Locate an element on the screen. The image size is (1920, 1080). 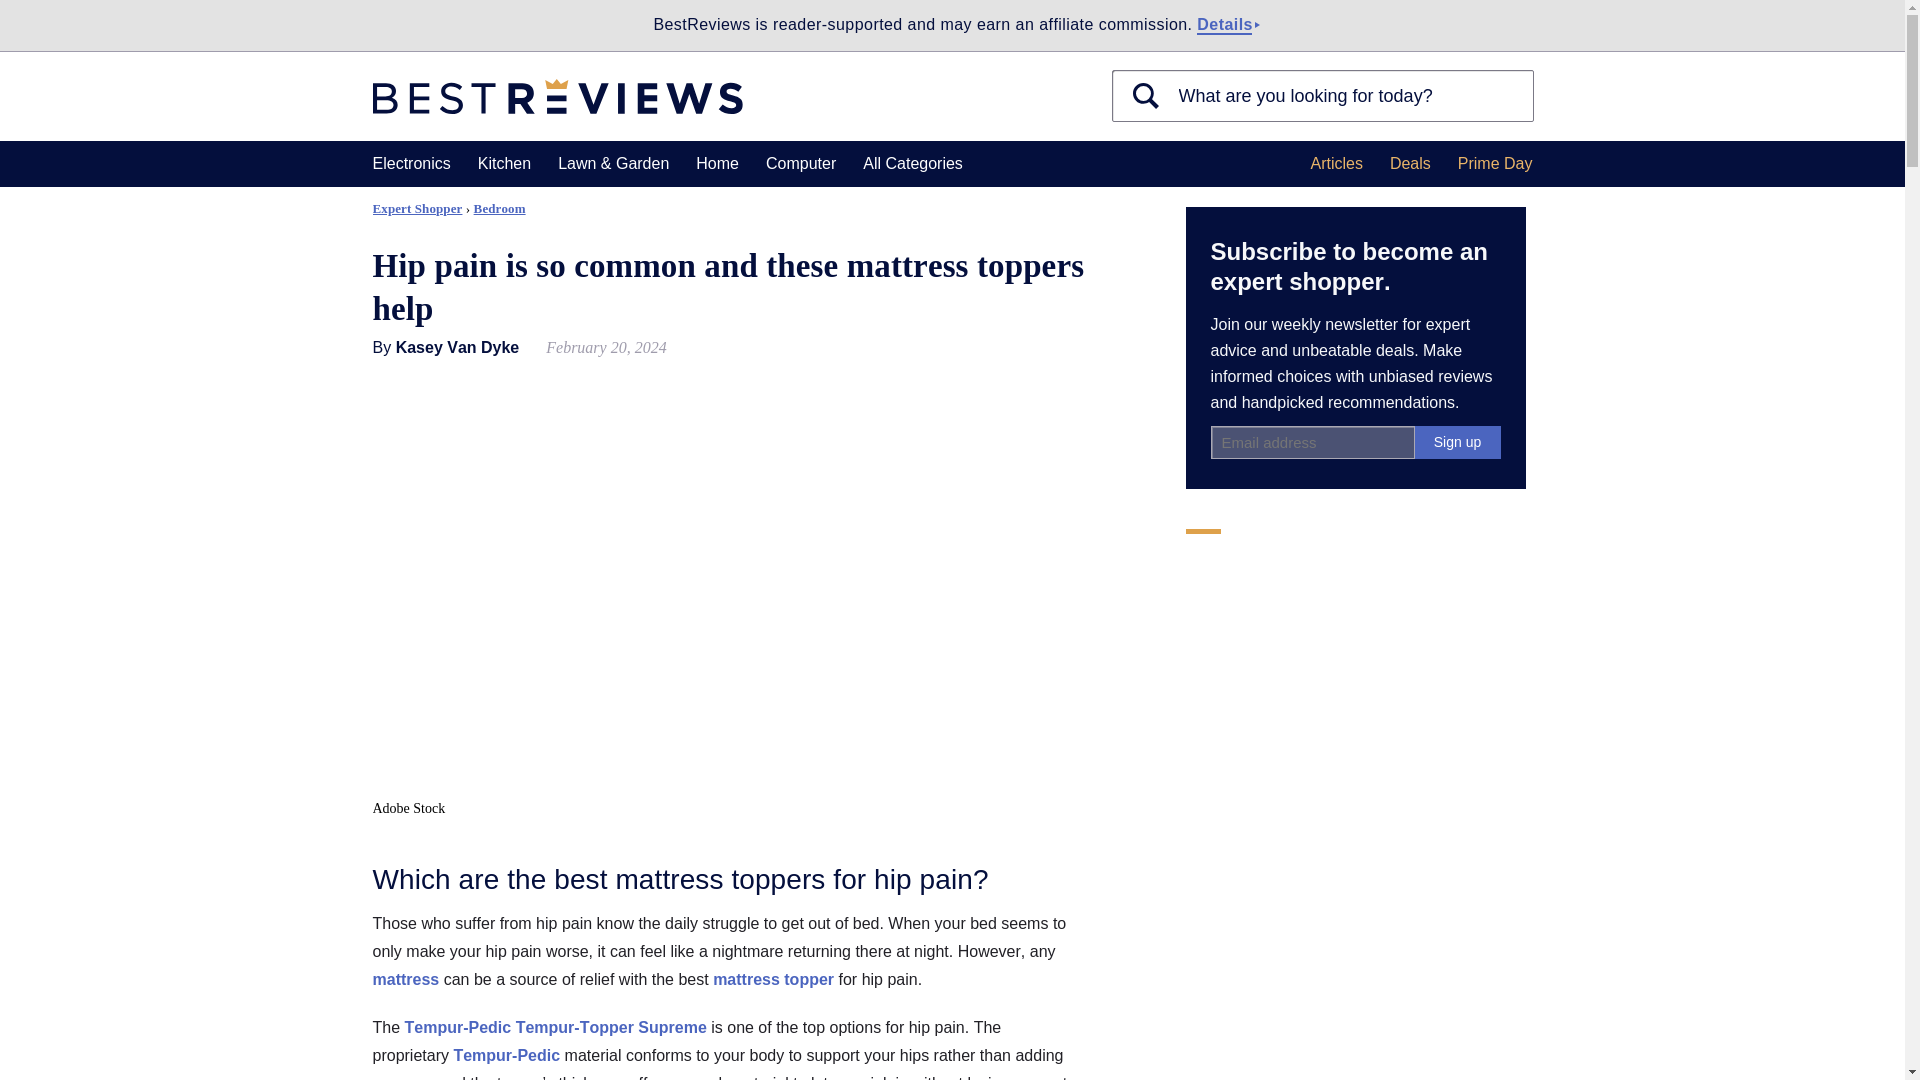
Tempur-Pedic Tempur-Topper Supreme is located at coordinates (556, 1027).